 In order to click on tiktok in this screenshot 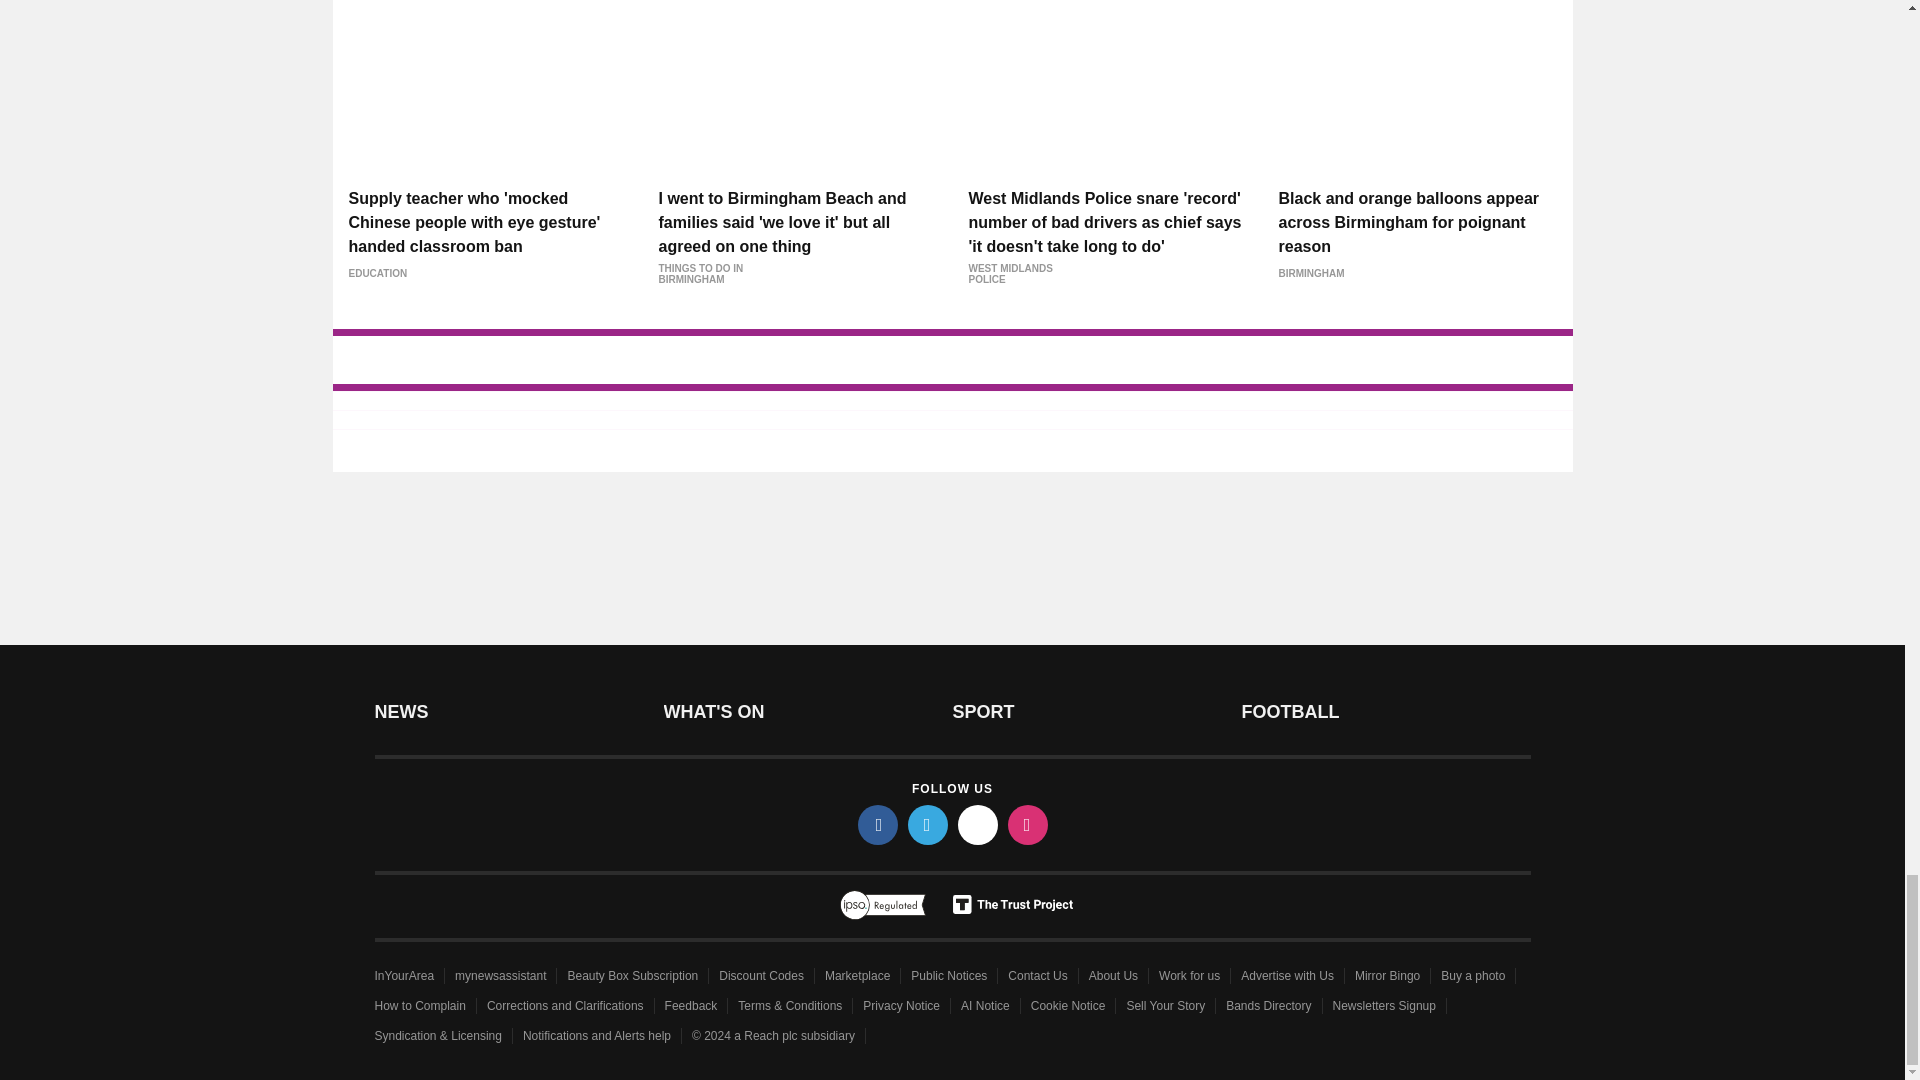, I will do `click(978, 824)`.